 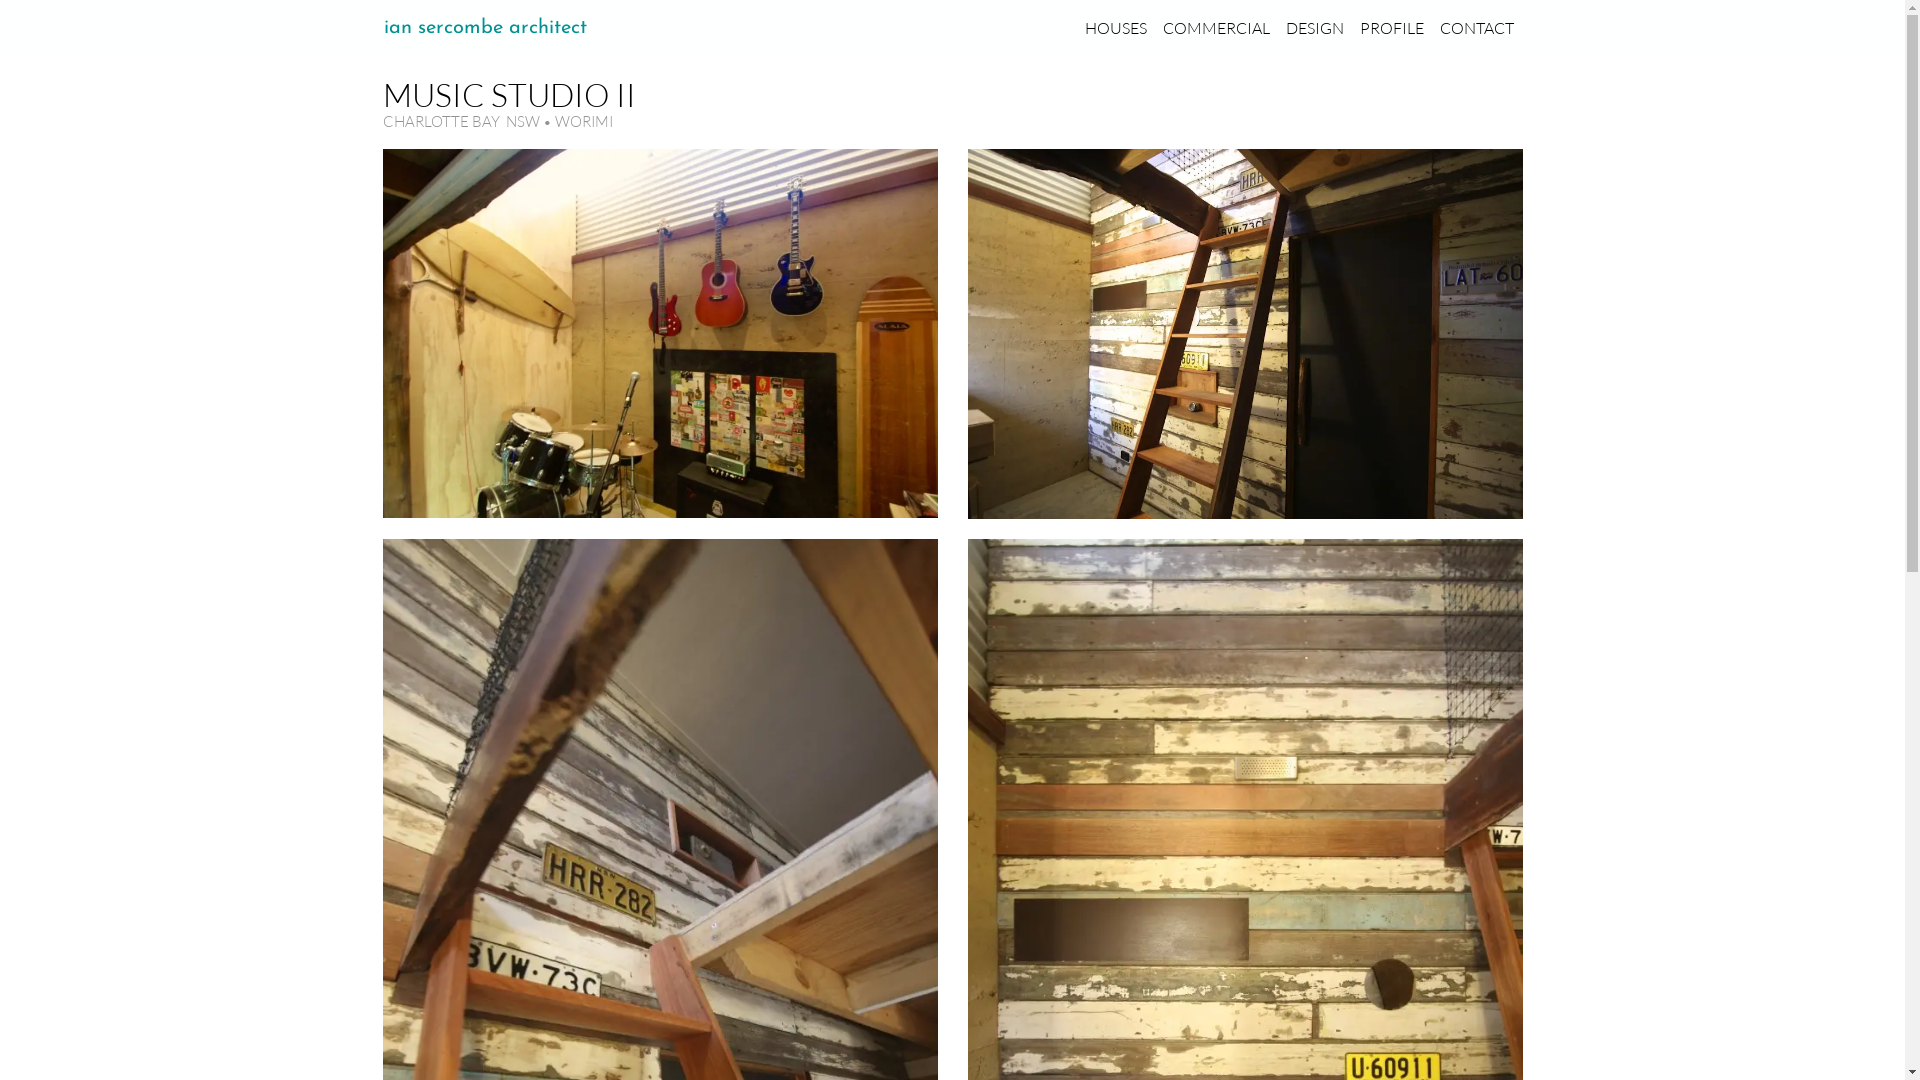 I want to click on COMMERCIAL, so click(x=1216, y=28).